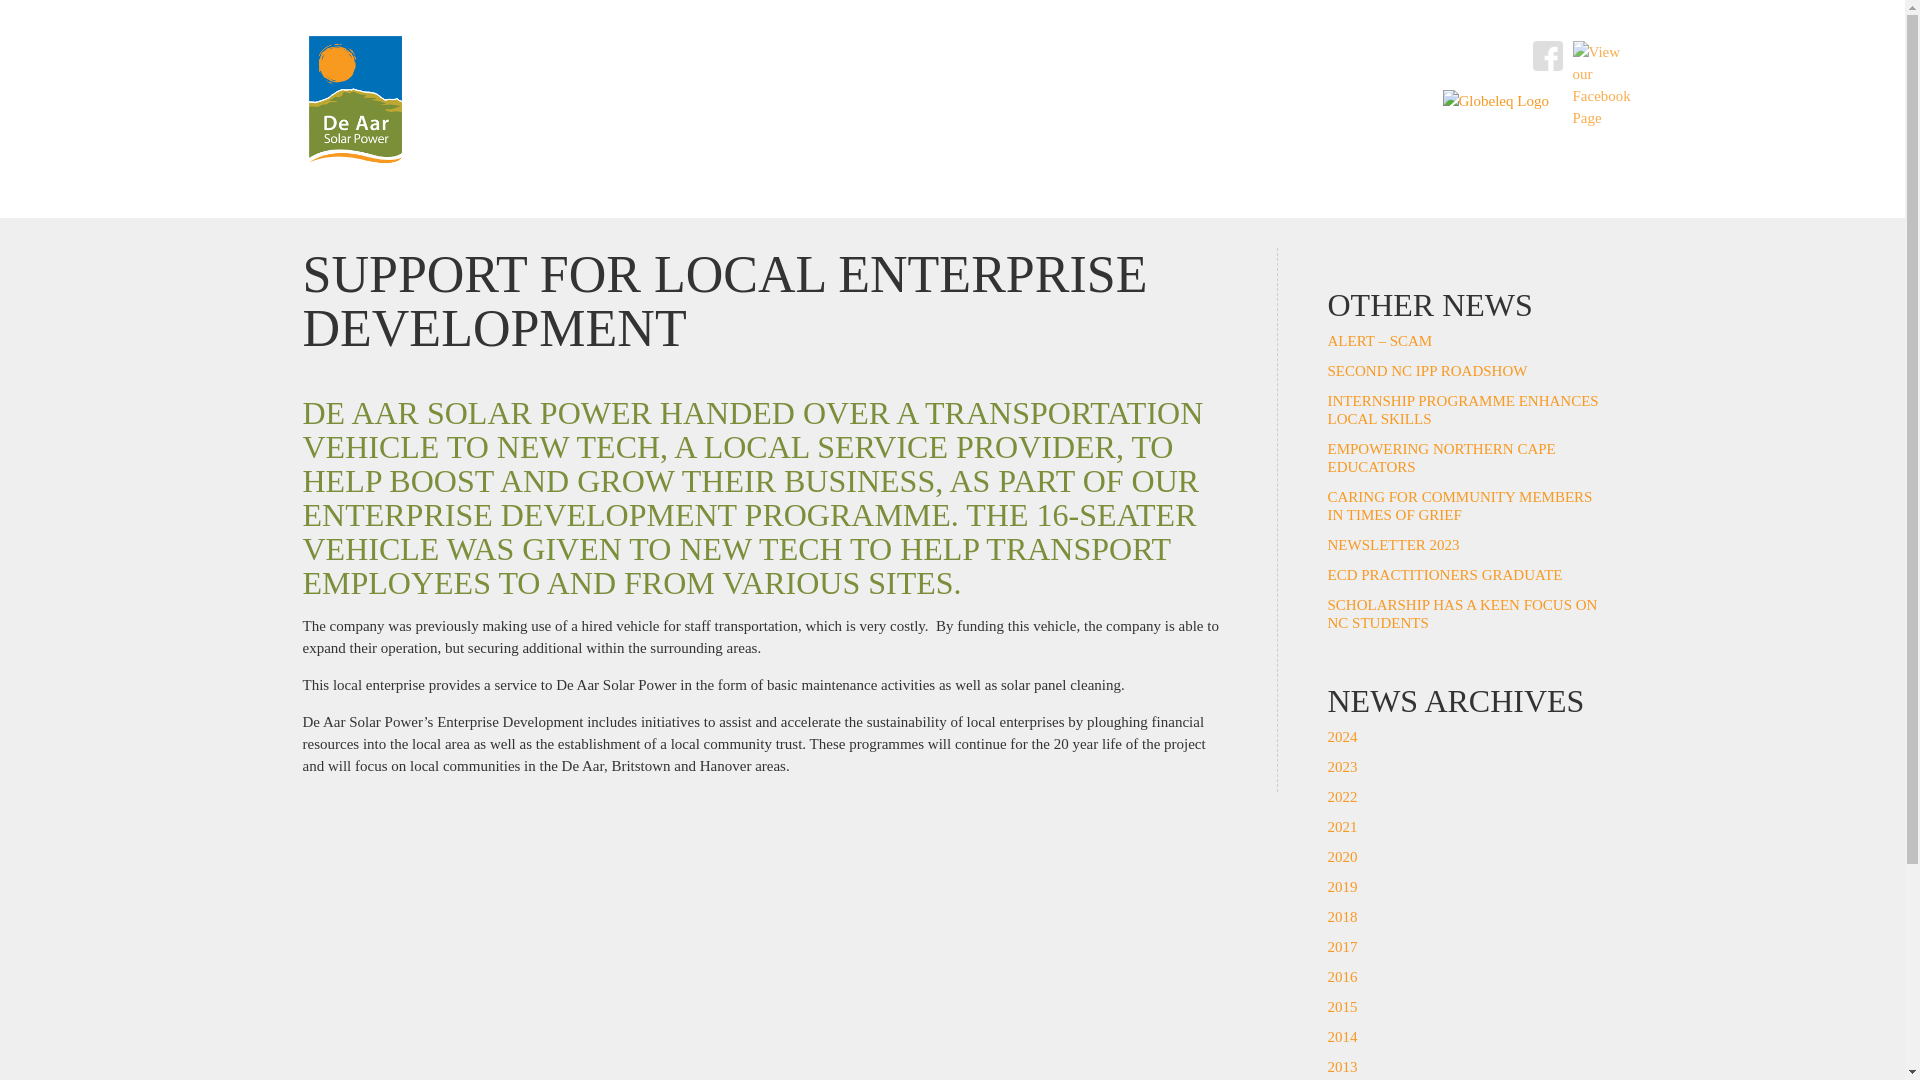  What do you see at coordinates (1586, 56) in the screenshot?
I see `De Aar Solar Power on Facebook` at bounding box center [1586, 56].